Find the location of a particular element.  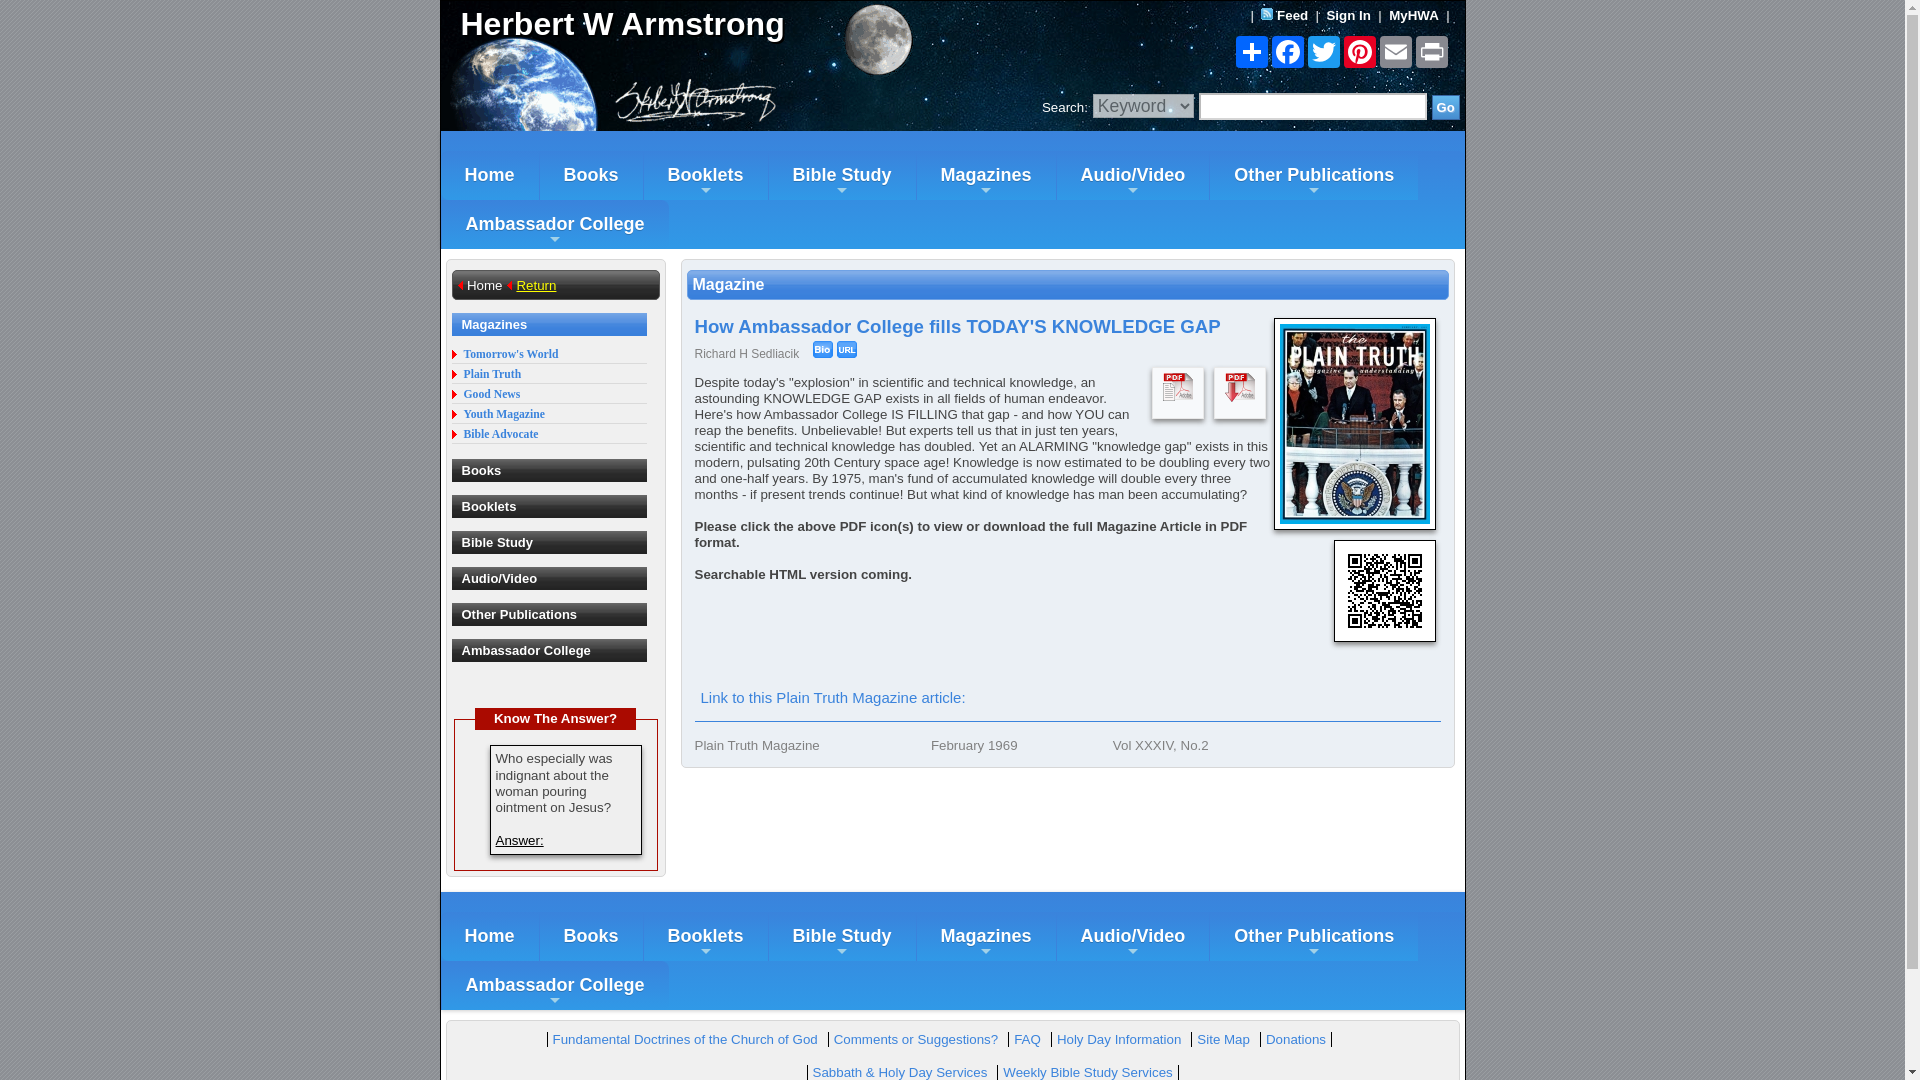

Feed is located at coordinates (1292, 14).